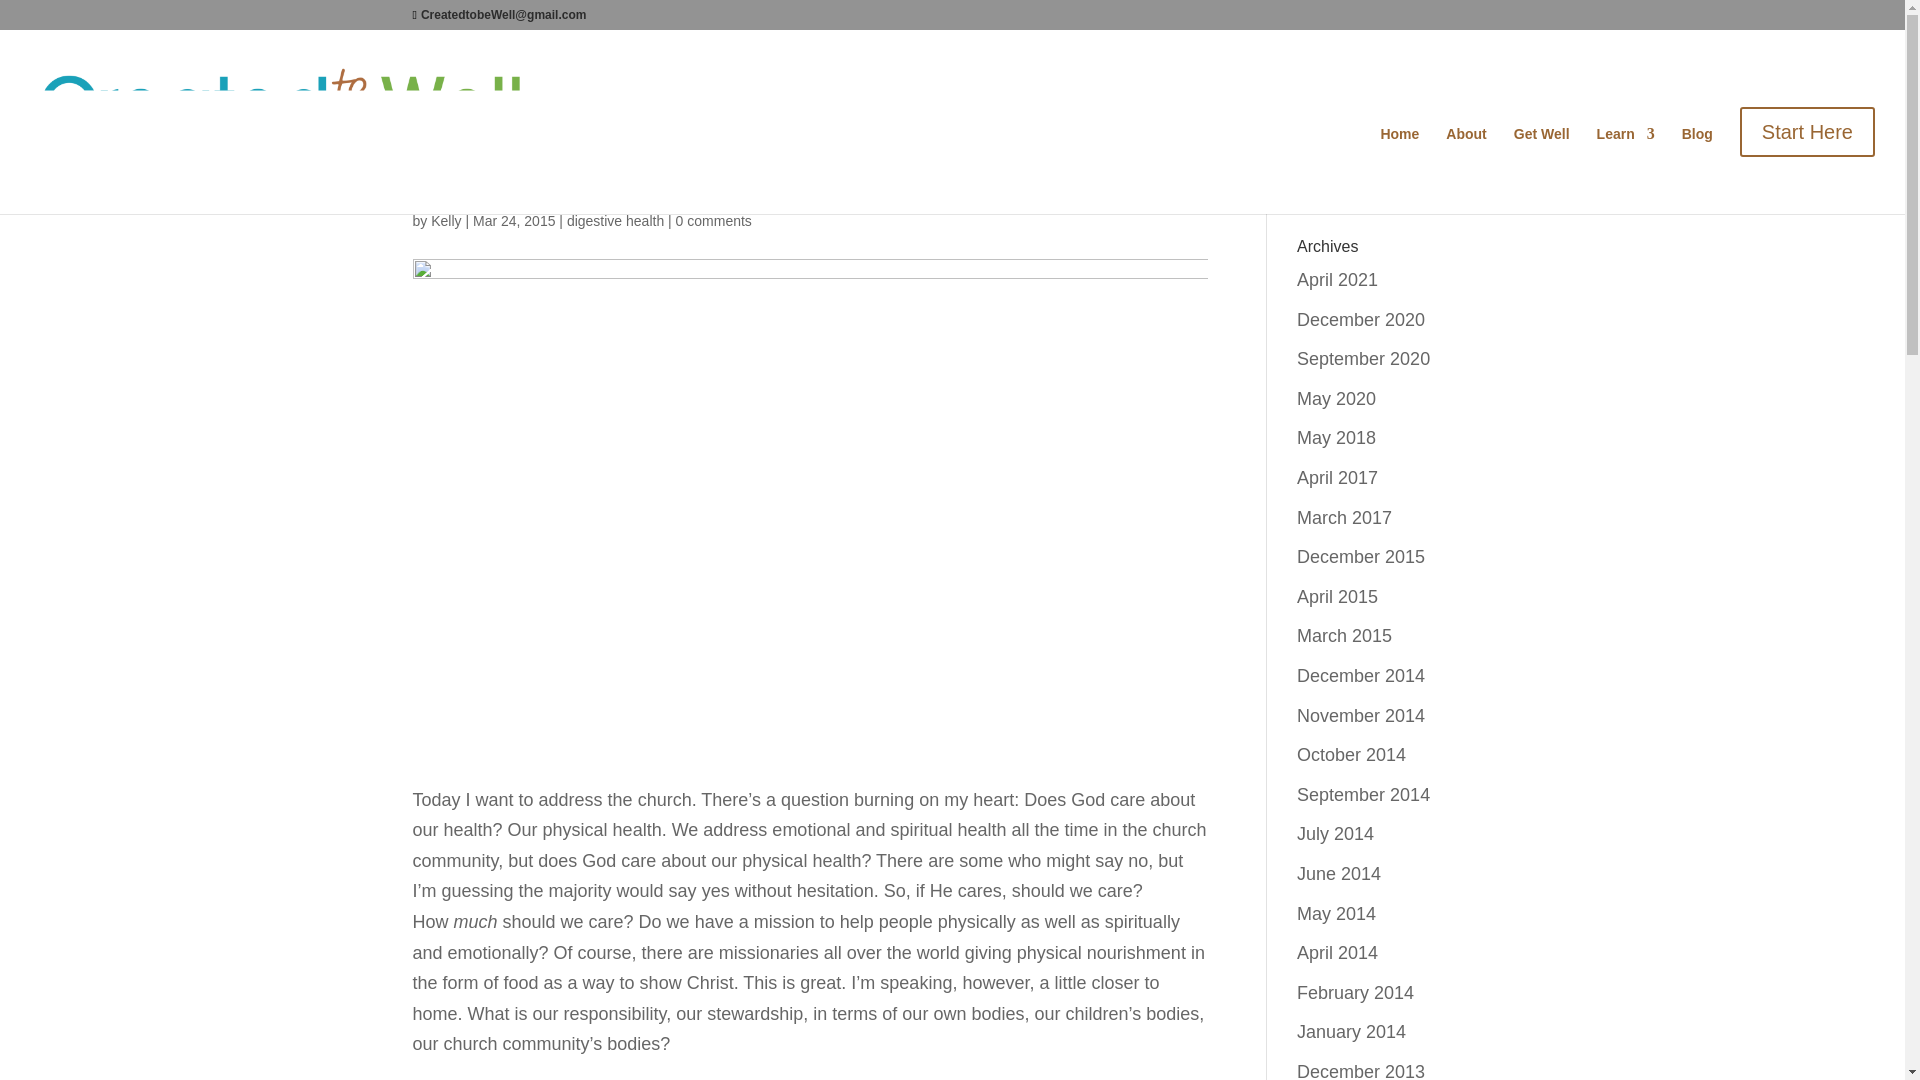 This screenshot has width=1920, height=1080. I want to click on September 2020, so click(1364, 358).